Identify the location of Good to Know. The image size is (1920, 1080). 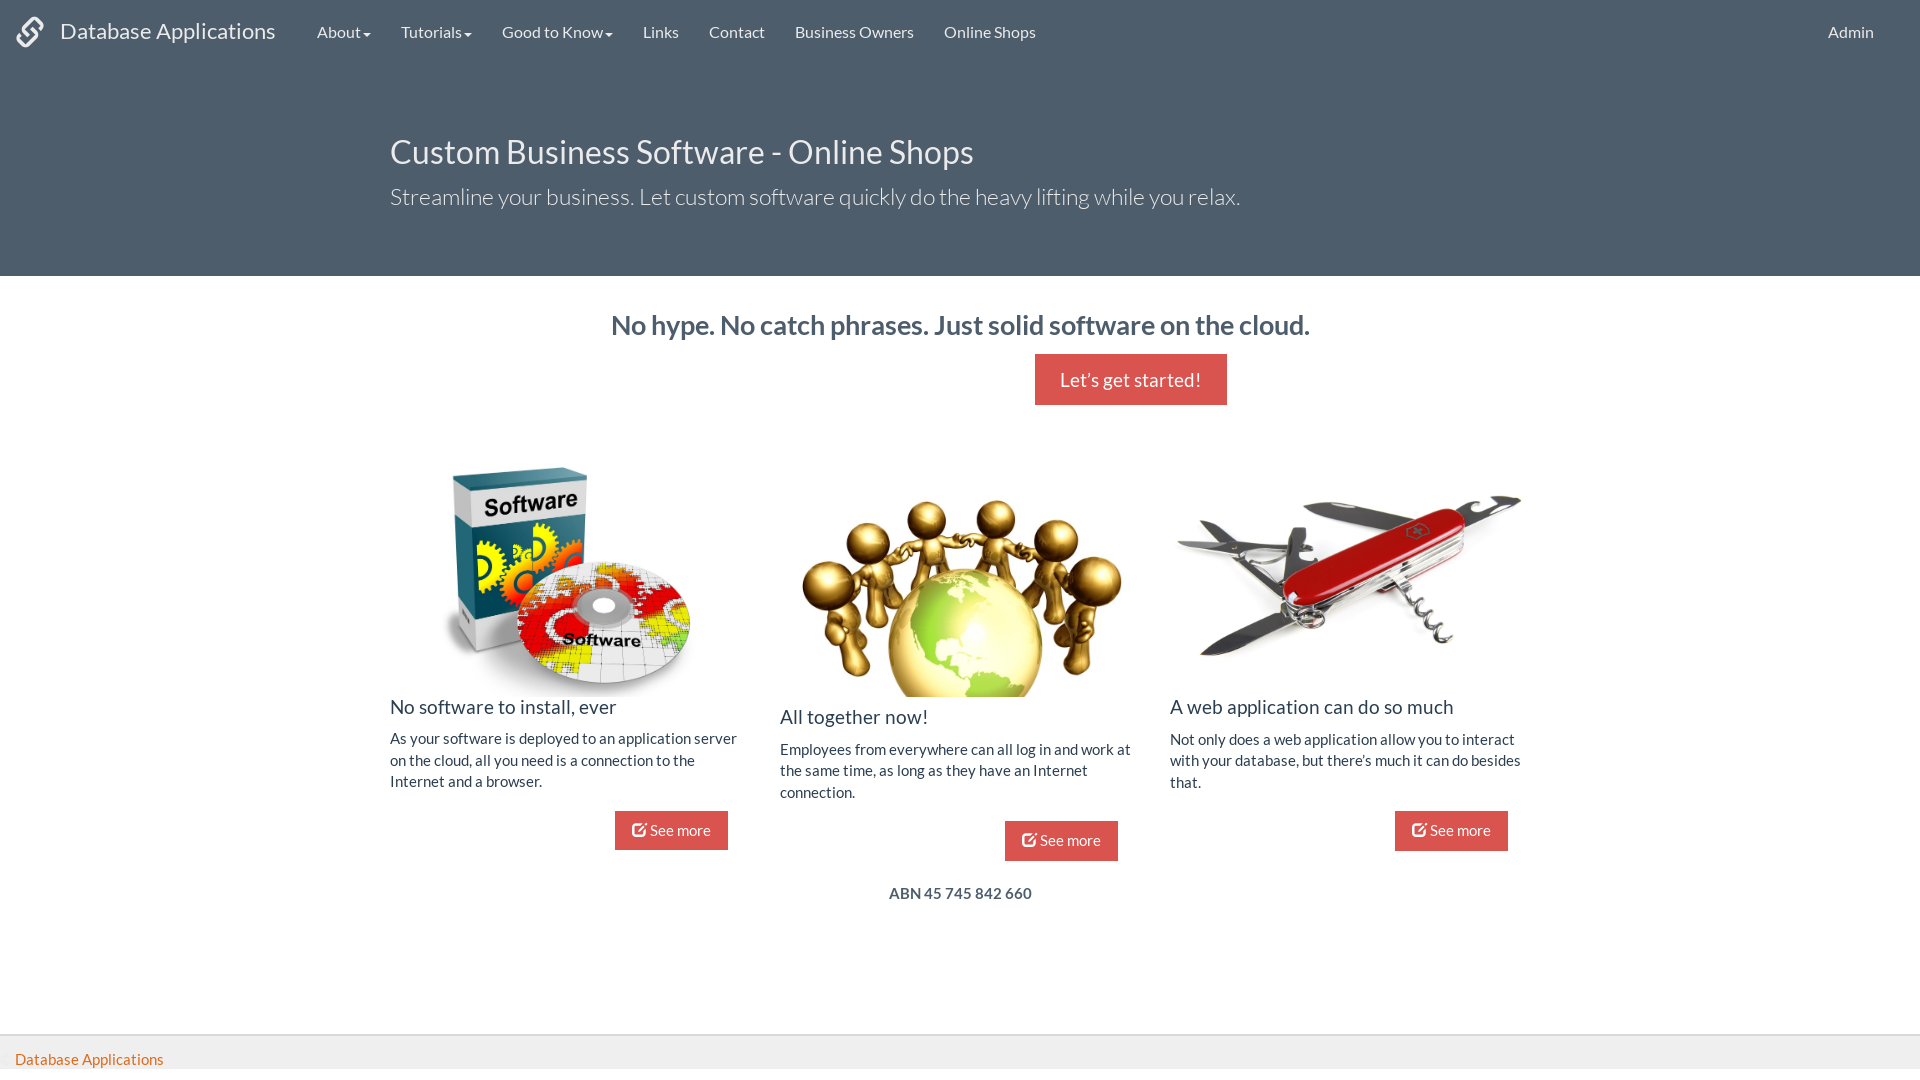
(558, 33).